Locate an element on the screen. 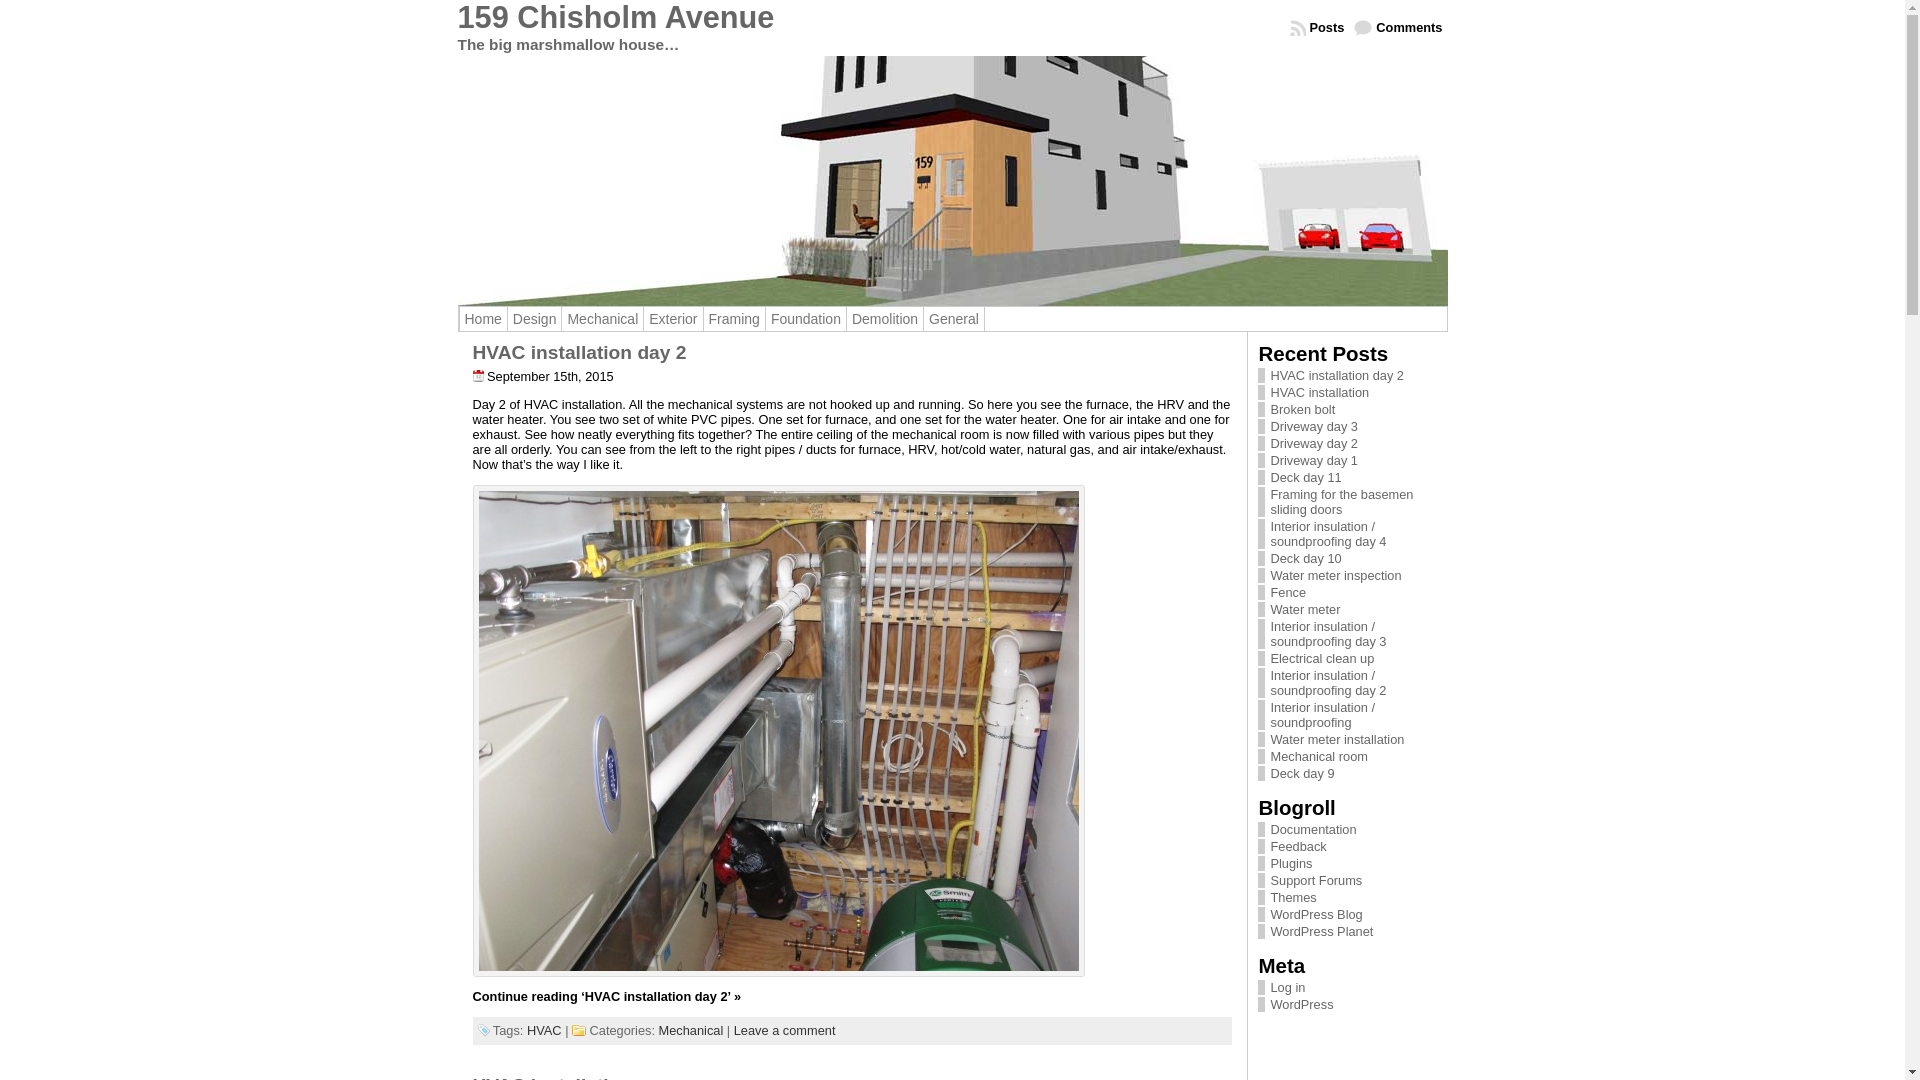 Image resolution: width=1920 pixels, height=1080 pixels. HVAC installation day 2 is located at coordinates (579, 352).